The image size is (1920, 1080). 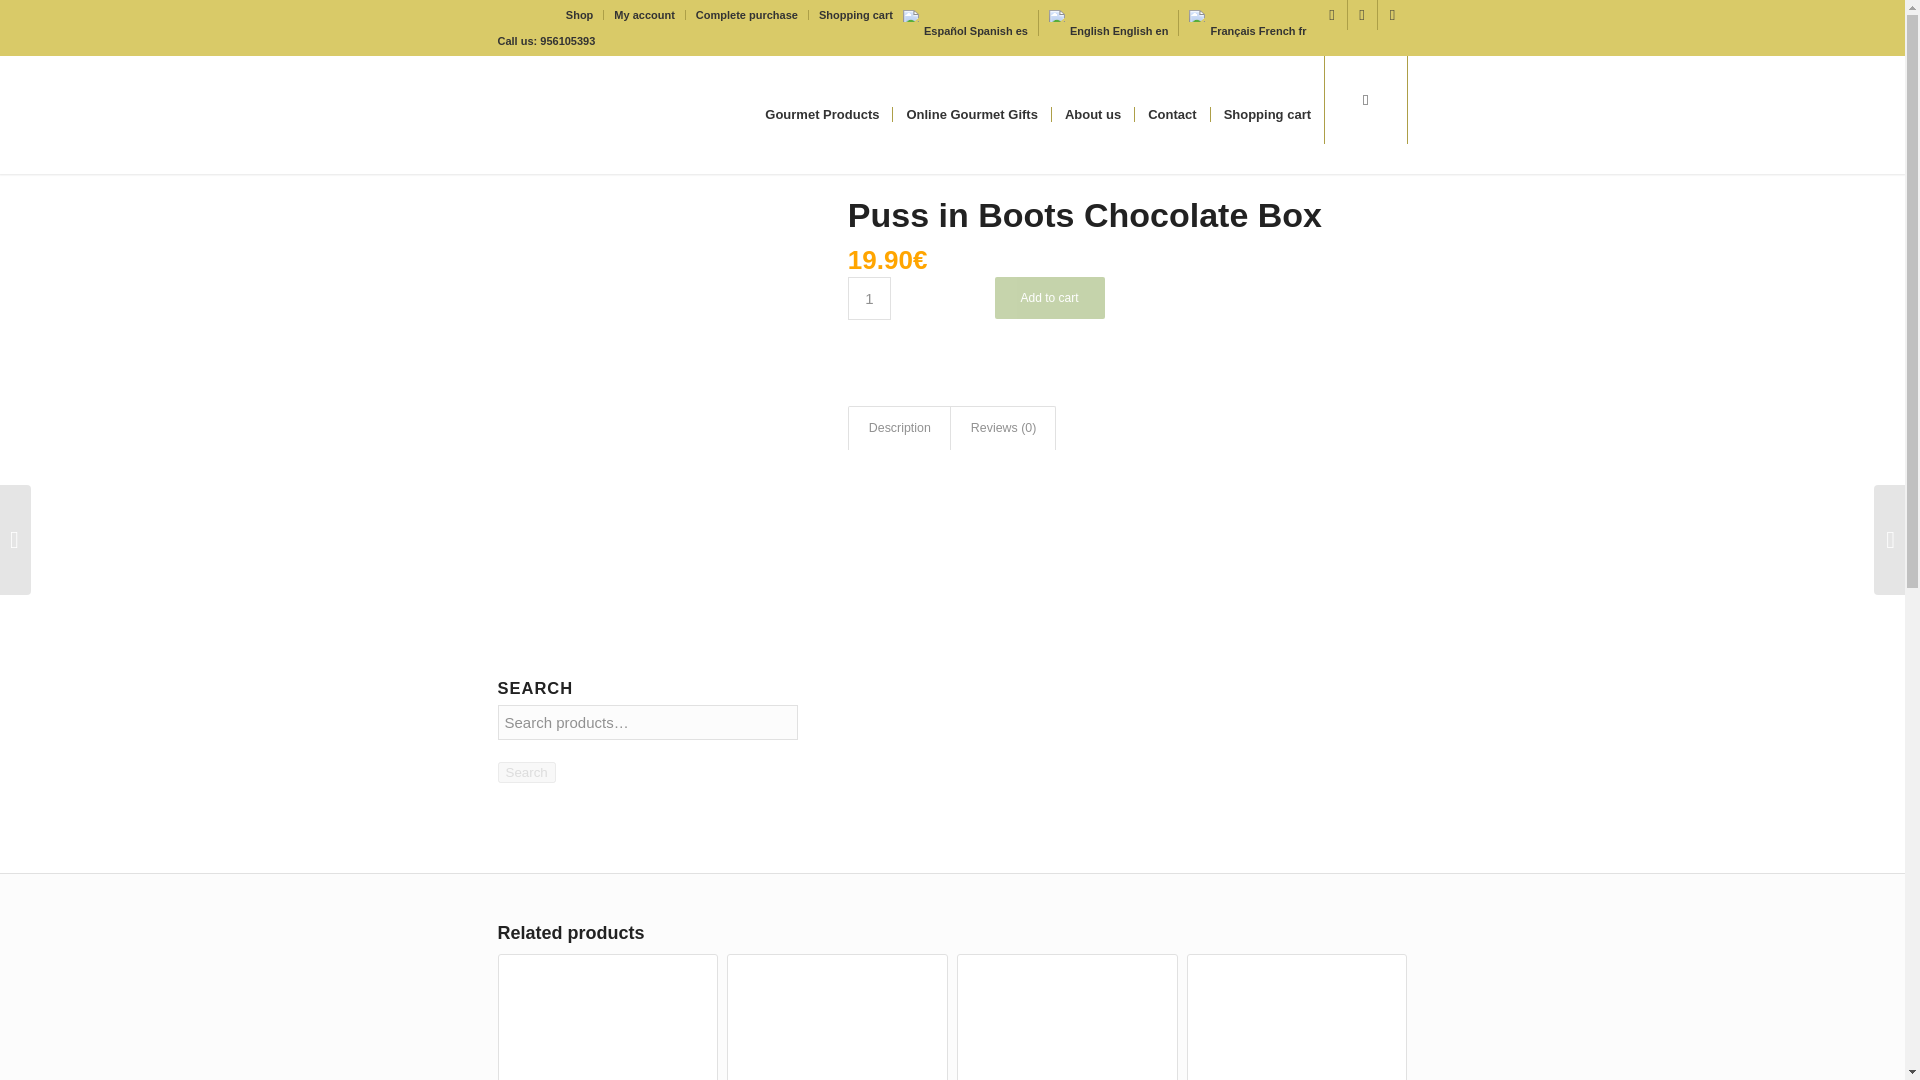 What do you see at coordinates (1108, 31) in the screenshot?
I see `English English en` at bounding box center [1108, 31].